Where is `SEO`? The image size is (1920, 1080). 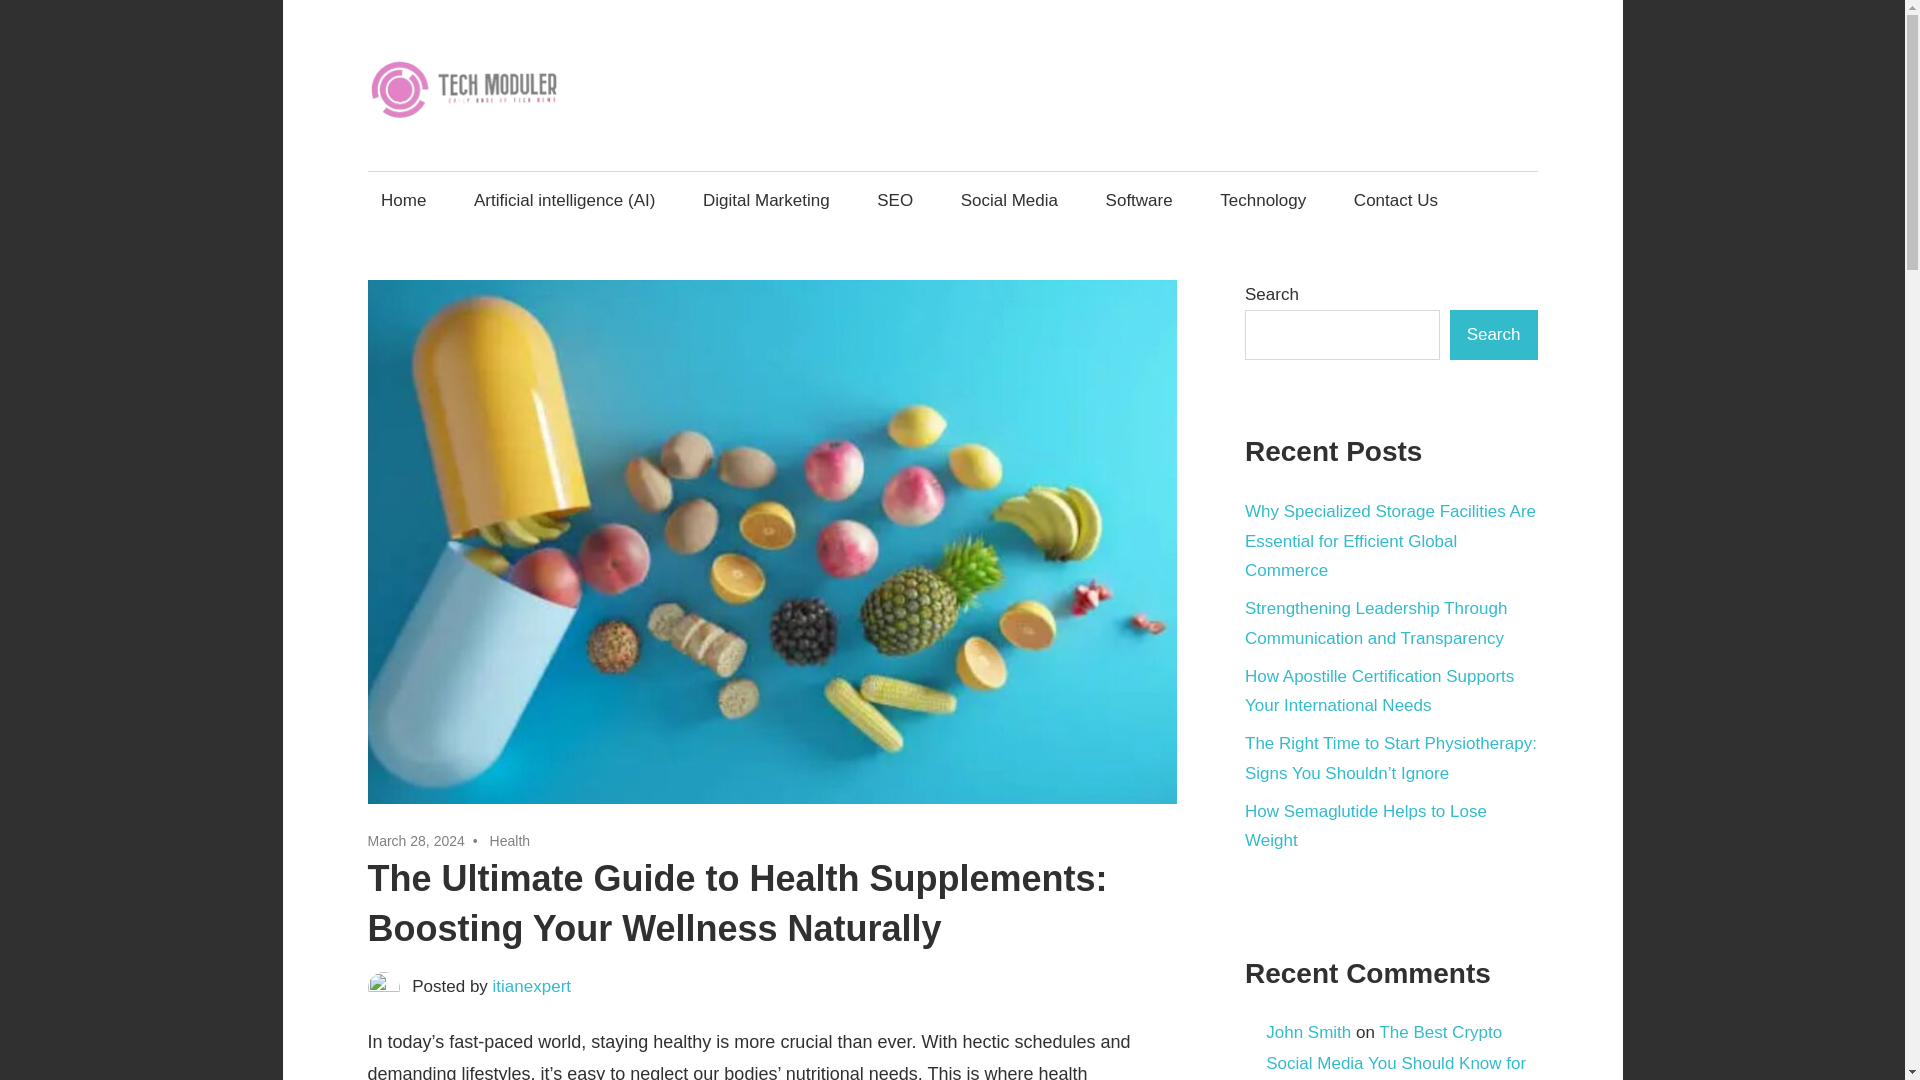
SEO is located at coordinates (896, 200).